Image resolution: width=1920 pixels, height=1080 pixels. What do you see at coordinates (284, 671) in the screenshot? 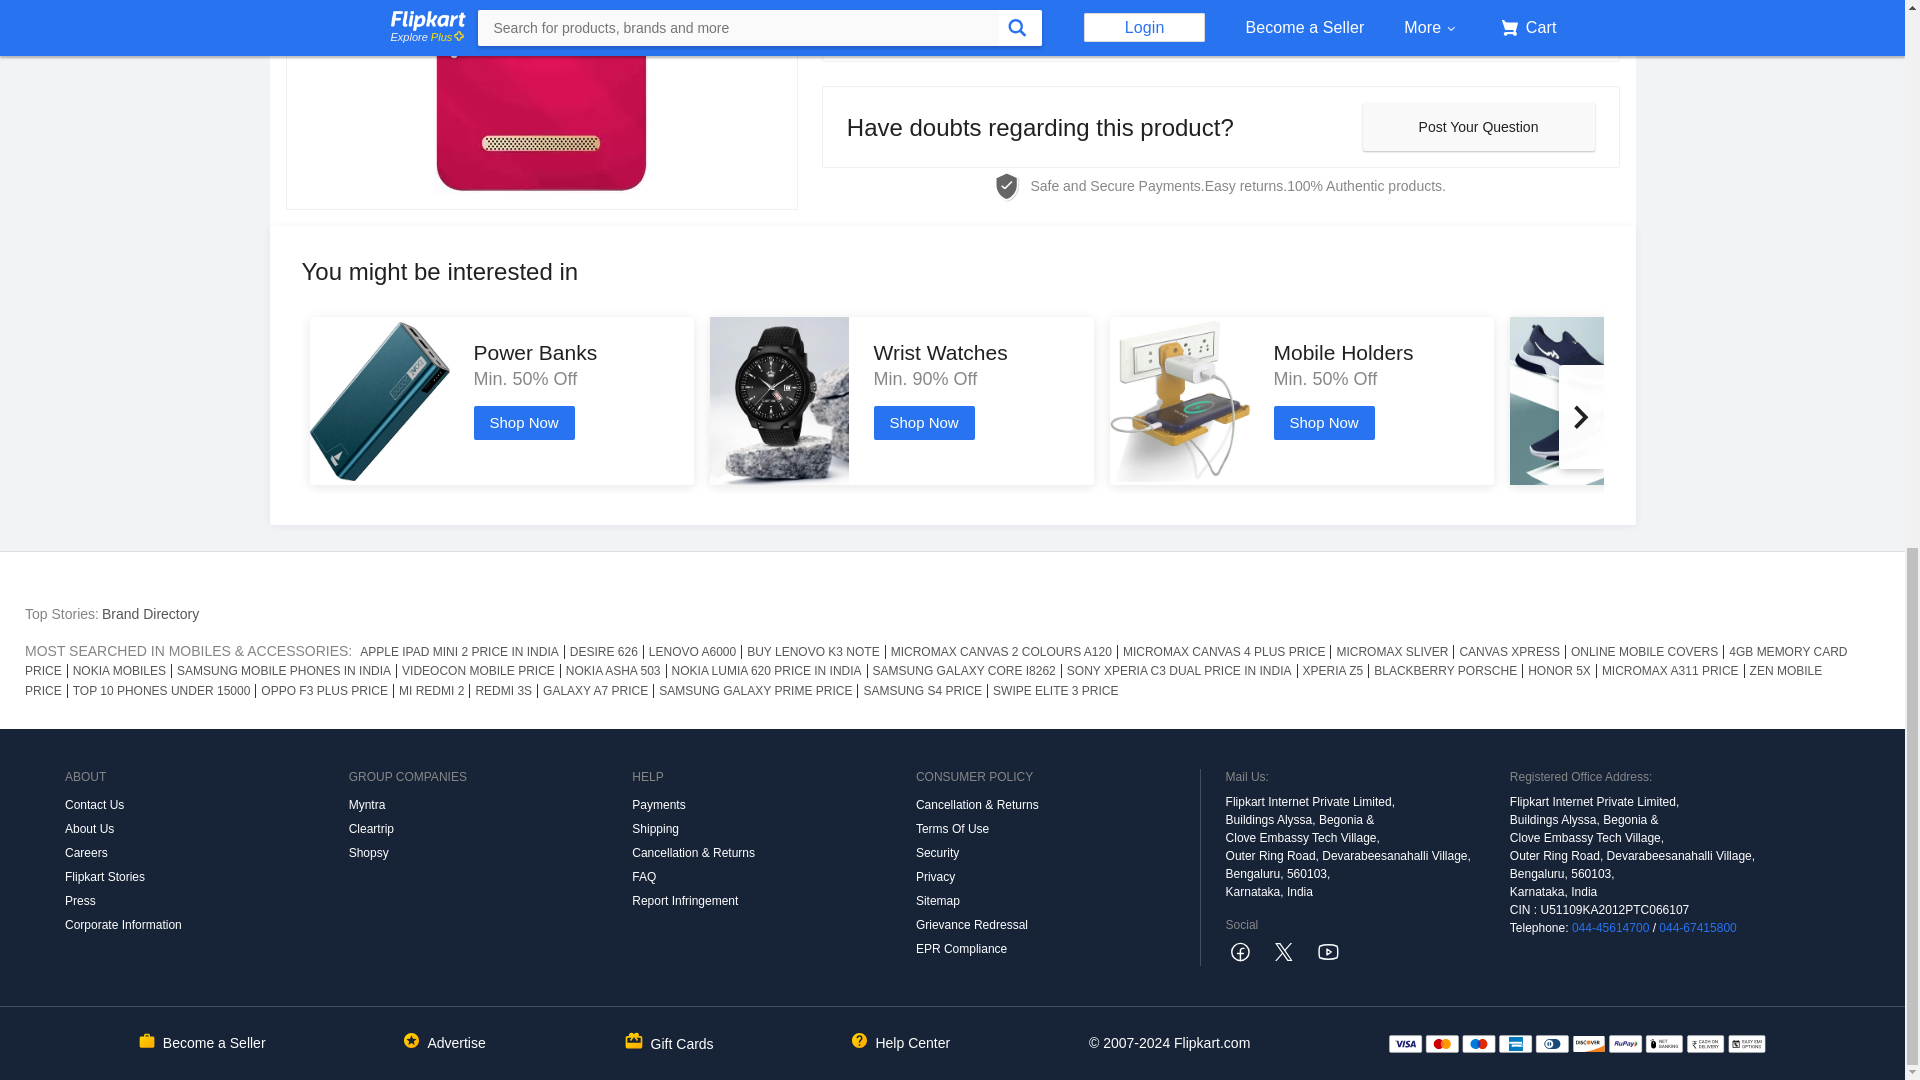
I see `SAMSUNG MOBILE PHONES IN INDIA` at bounding box center [284, 671].